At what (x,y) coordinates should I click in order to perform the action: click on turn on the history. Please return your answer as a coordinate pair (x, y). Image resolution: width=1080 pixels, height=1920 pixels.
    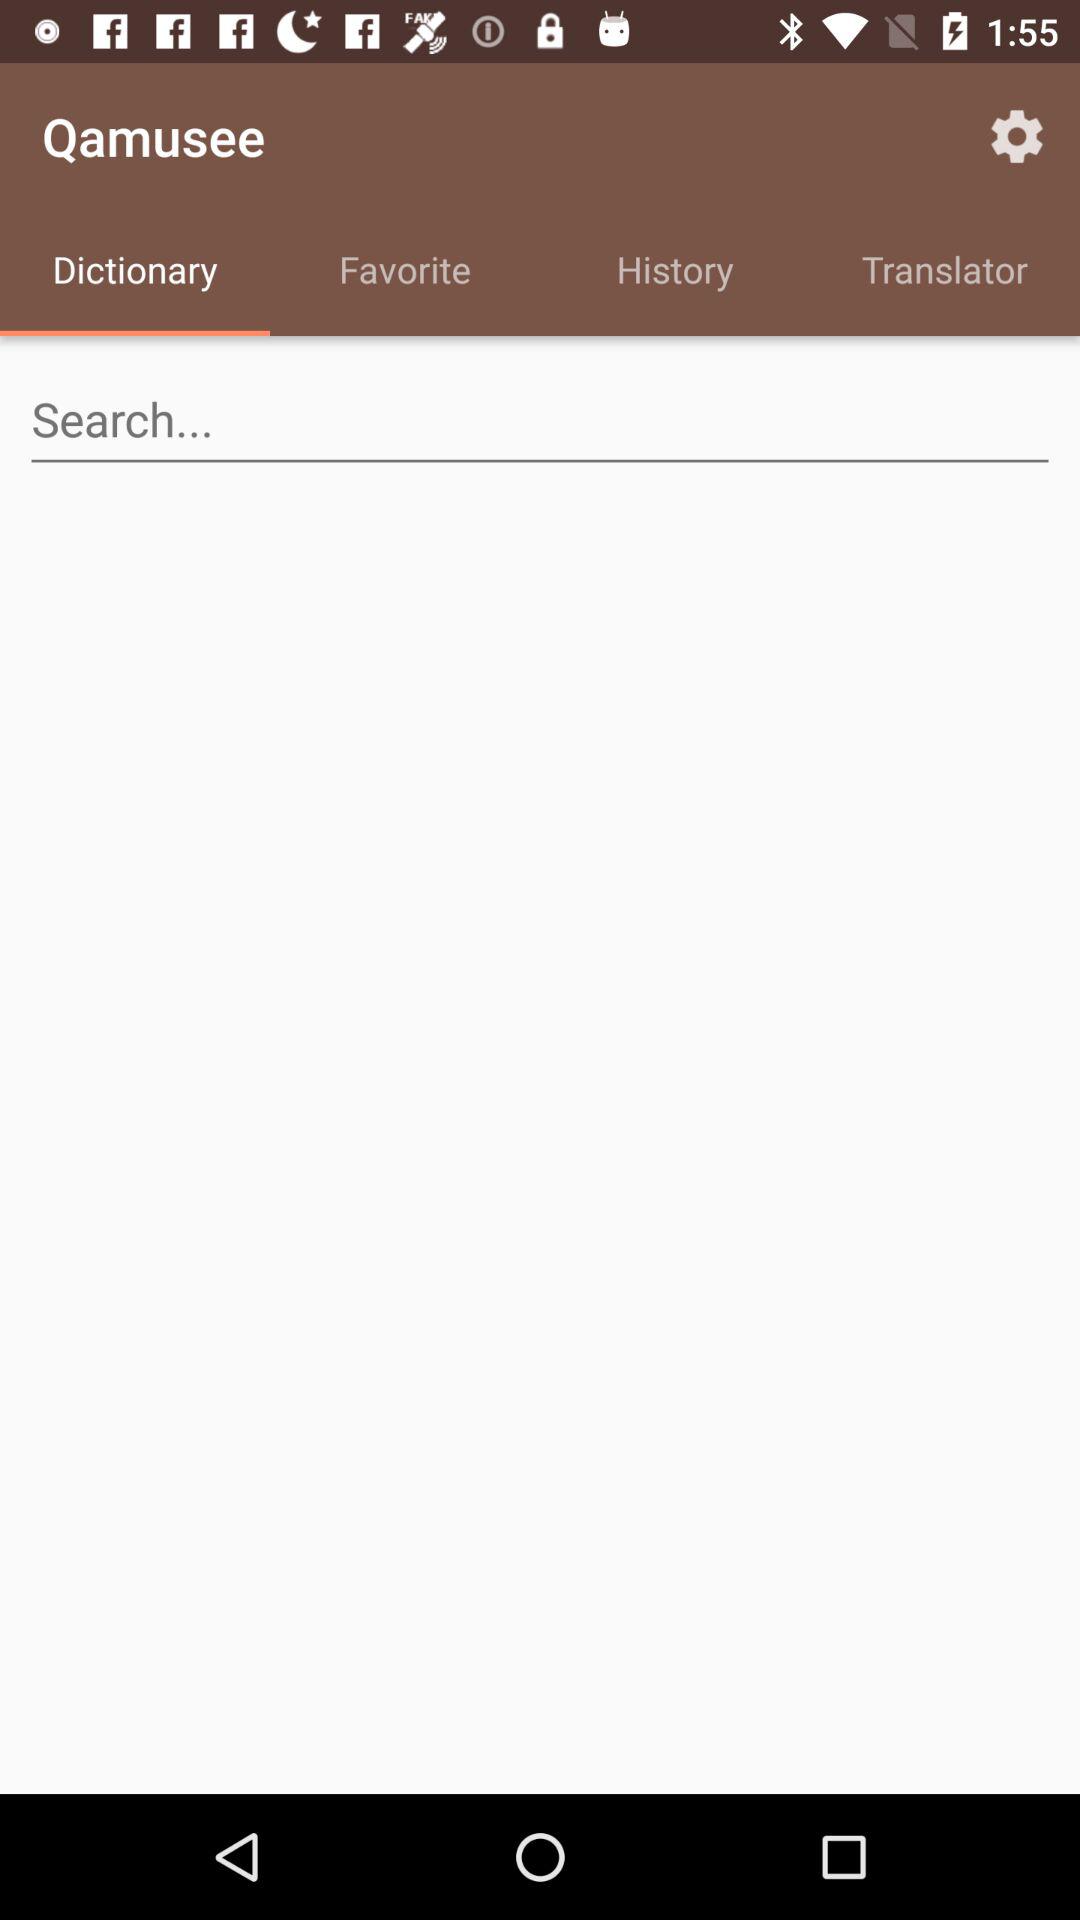
    Looking at the image, I should click on (675, 272).